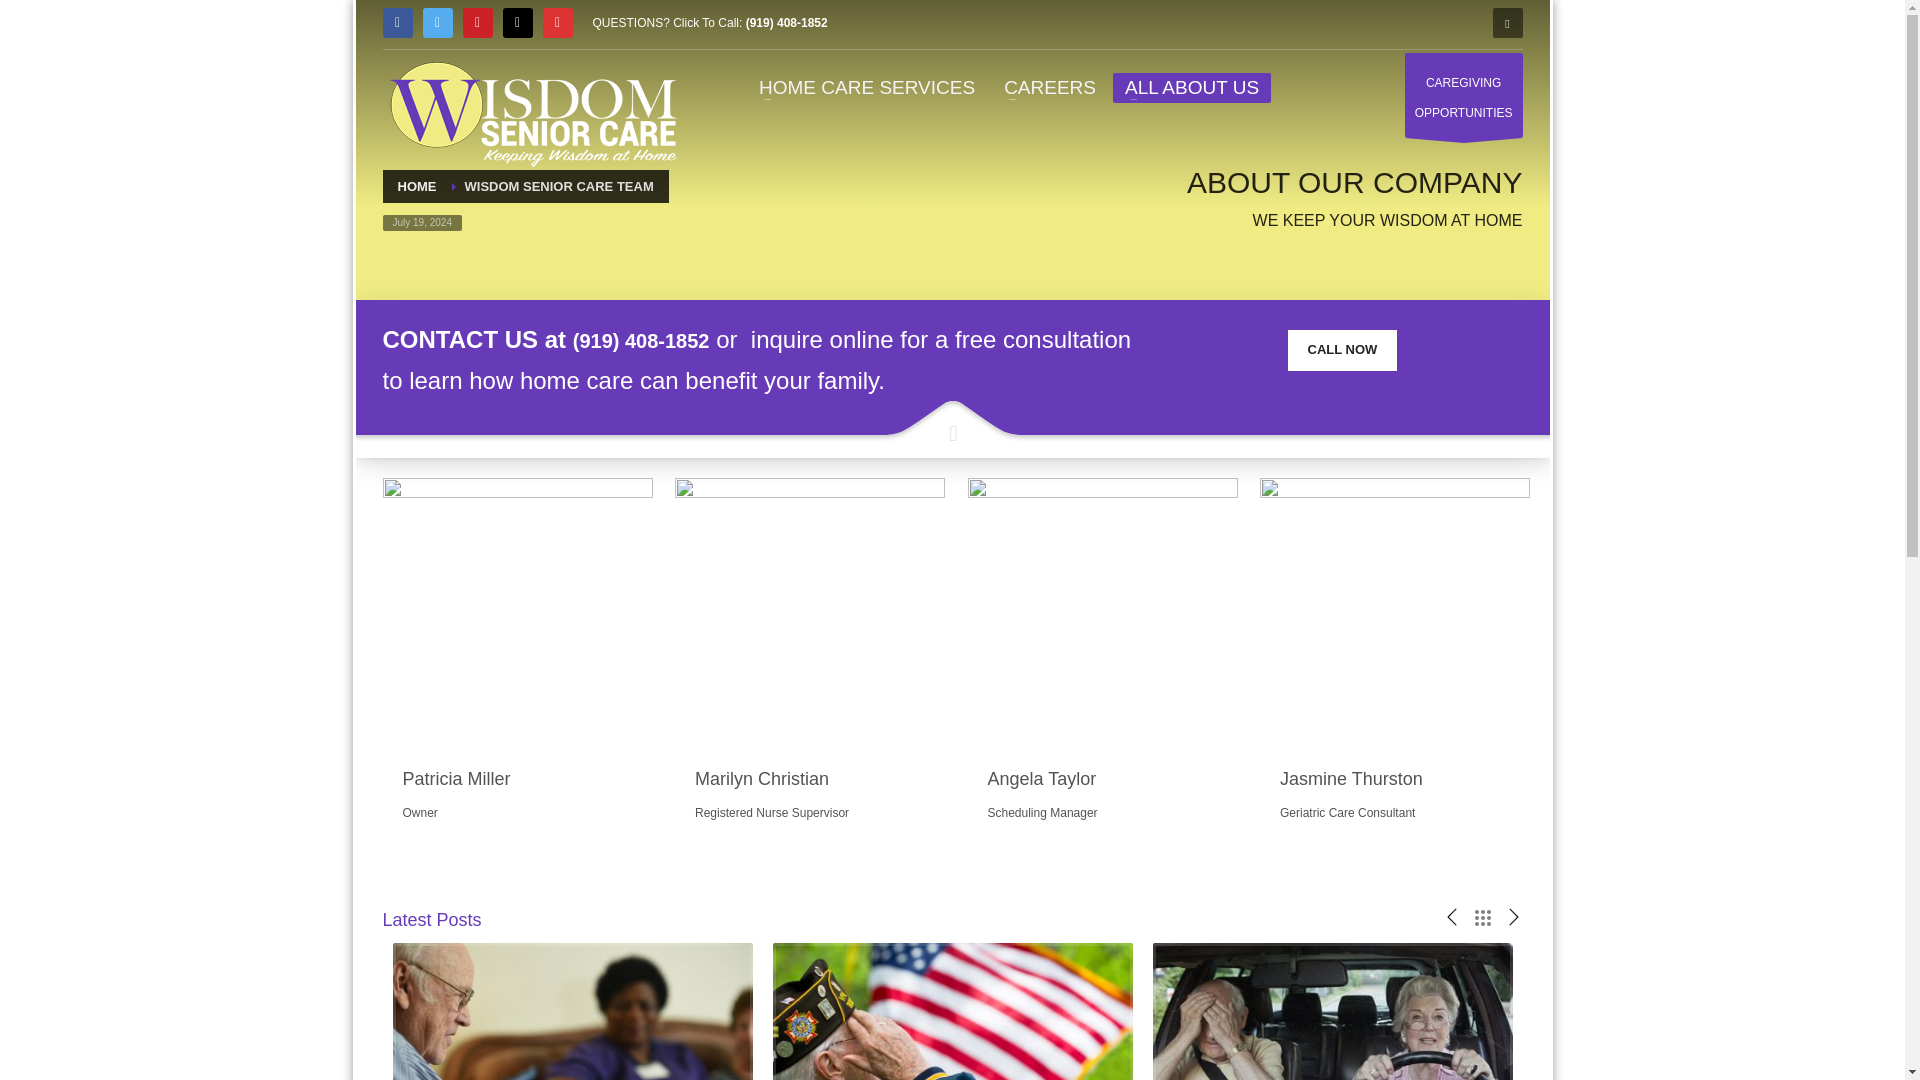  Describe the element at coordinates (822, 340) in the screenshot. I see `inquire online` at that location.